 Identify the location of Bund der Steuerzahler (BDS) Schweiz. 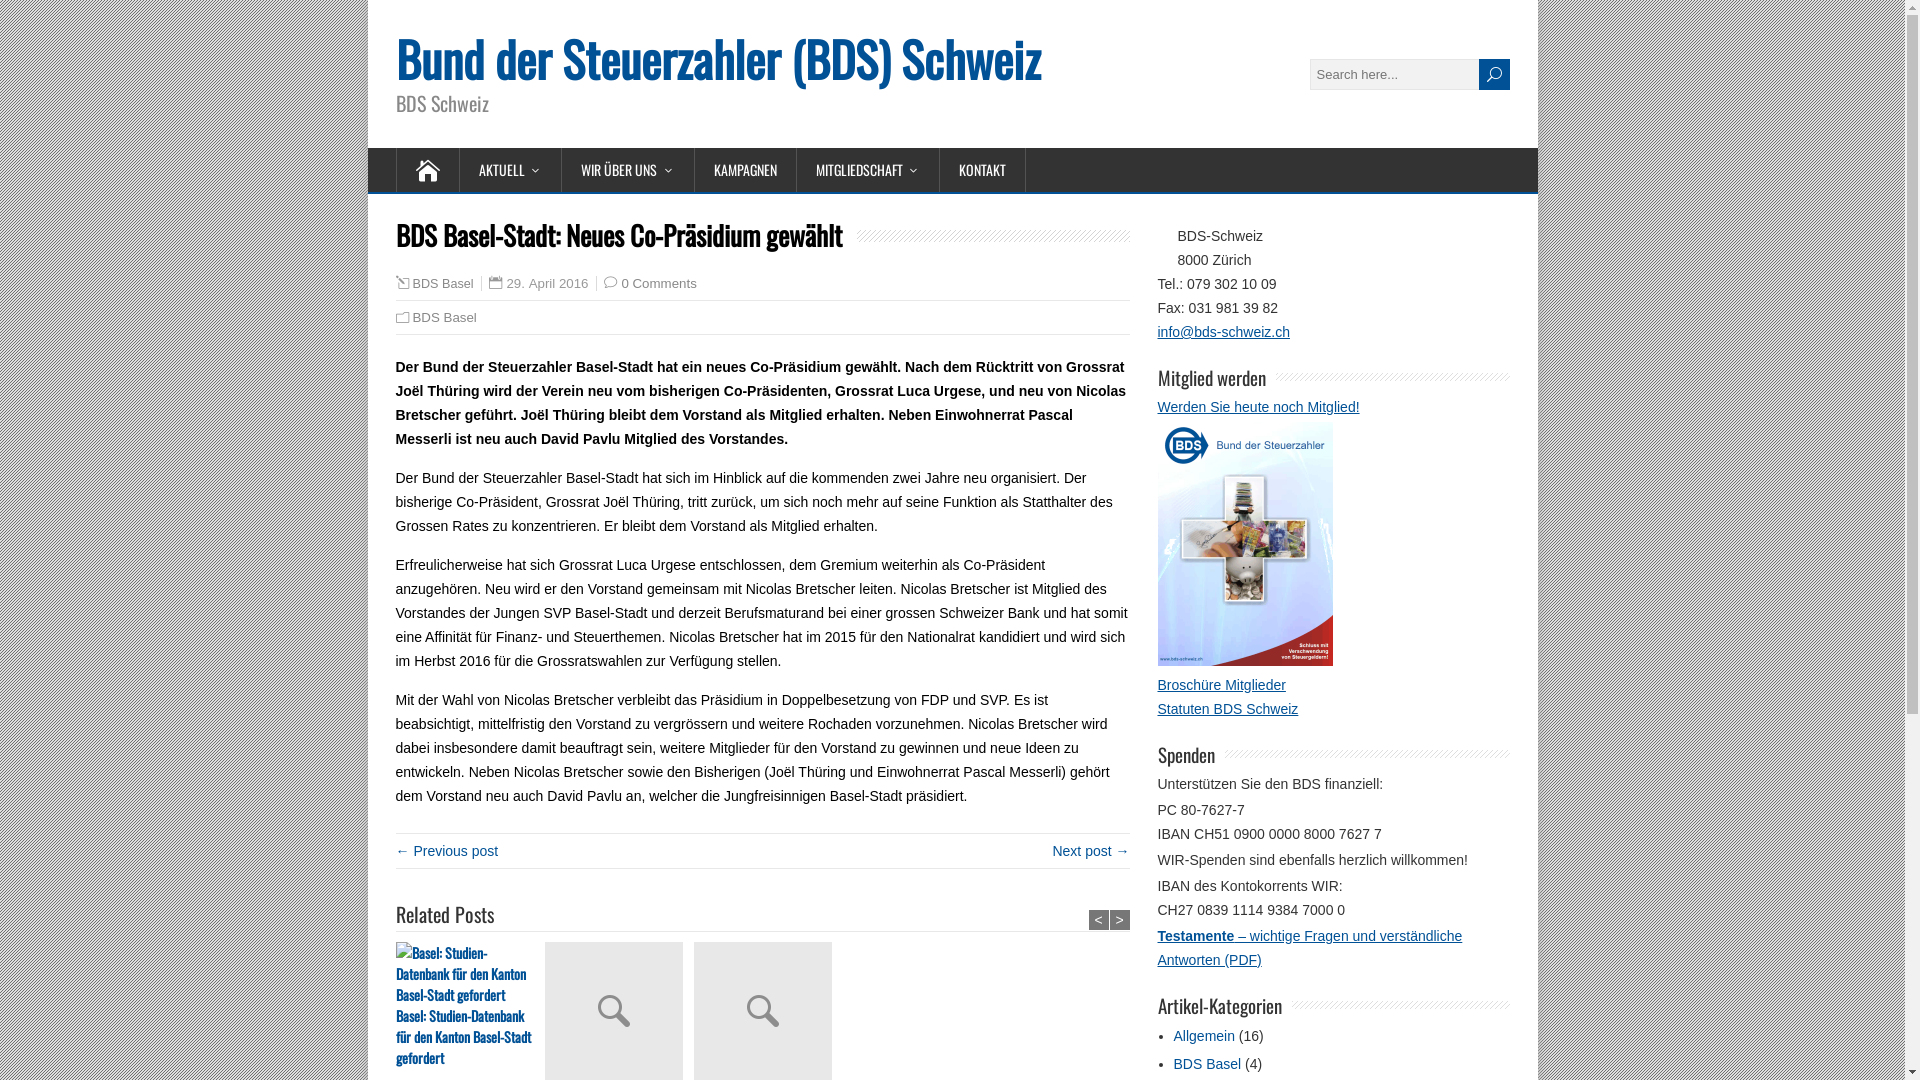
(718, 58).